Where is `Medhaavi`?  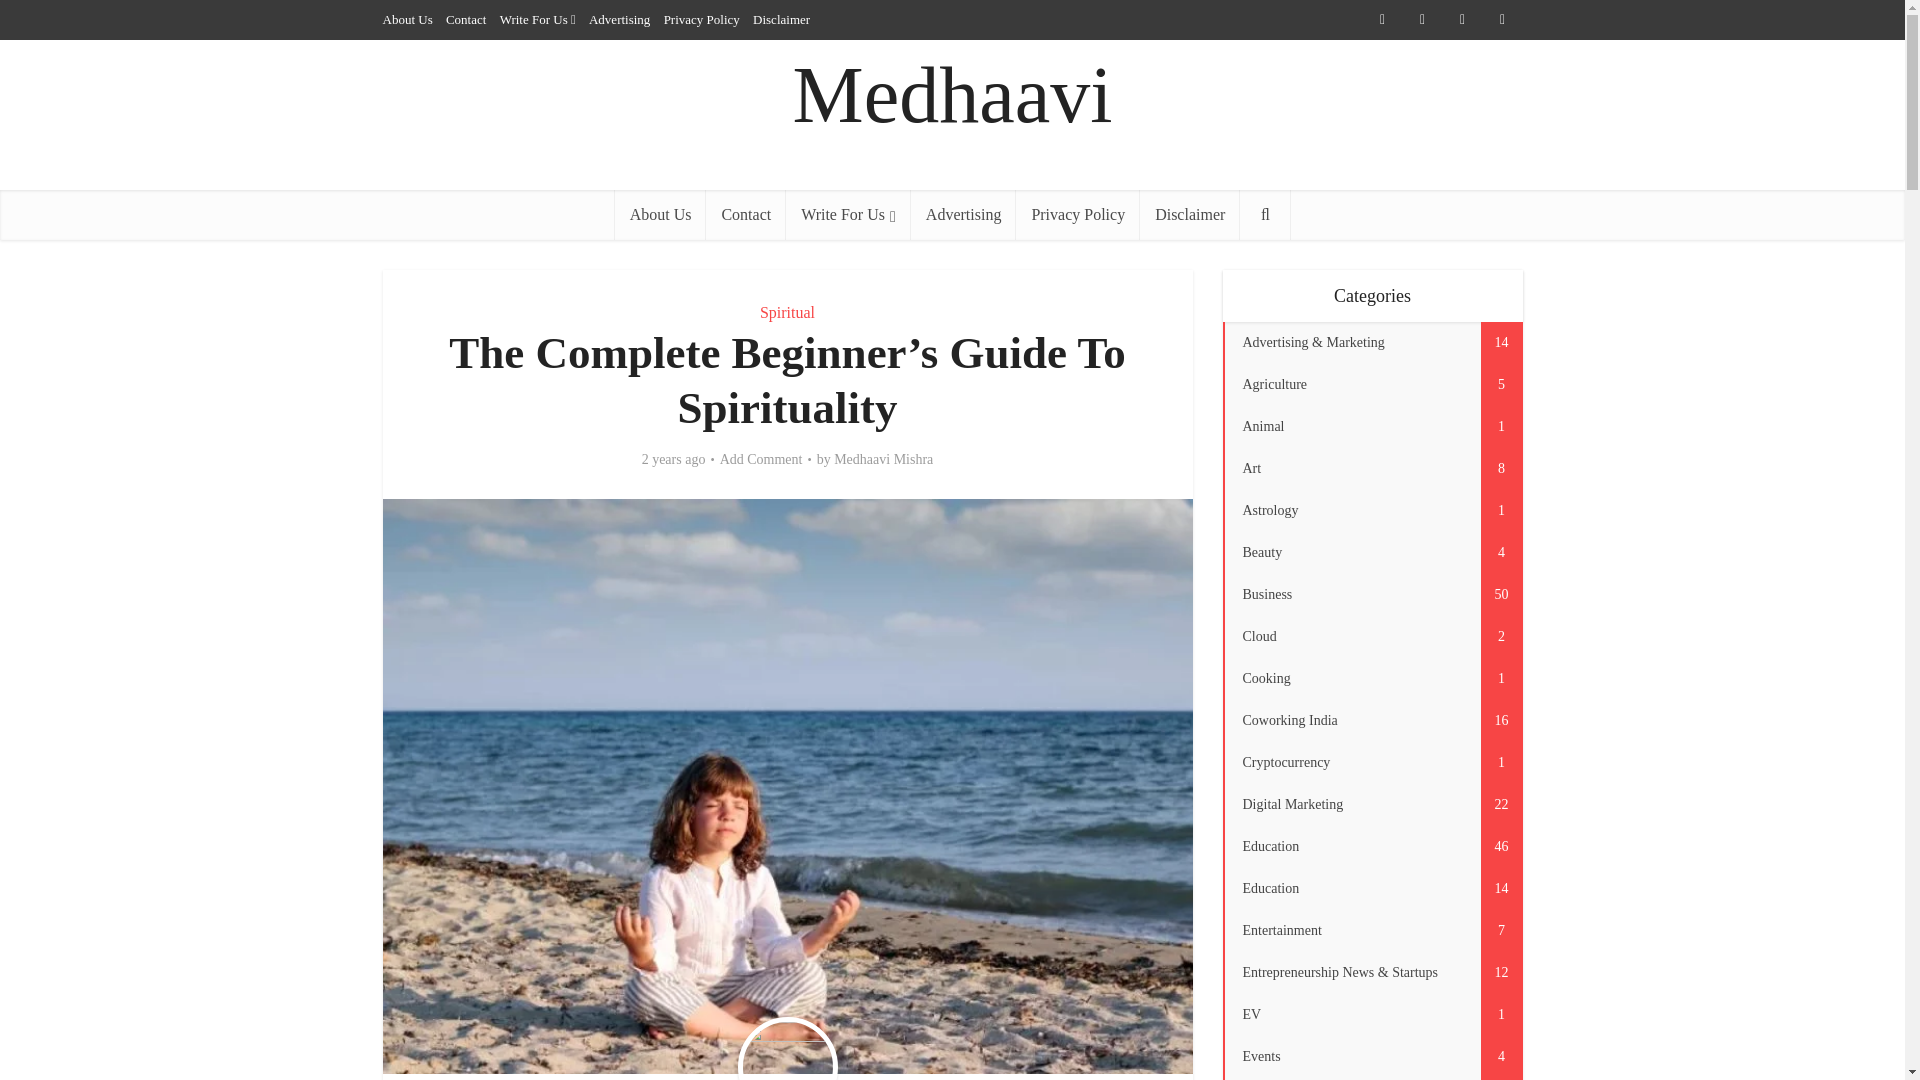
Medhaavi is located at coordinates (952, 95).